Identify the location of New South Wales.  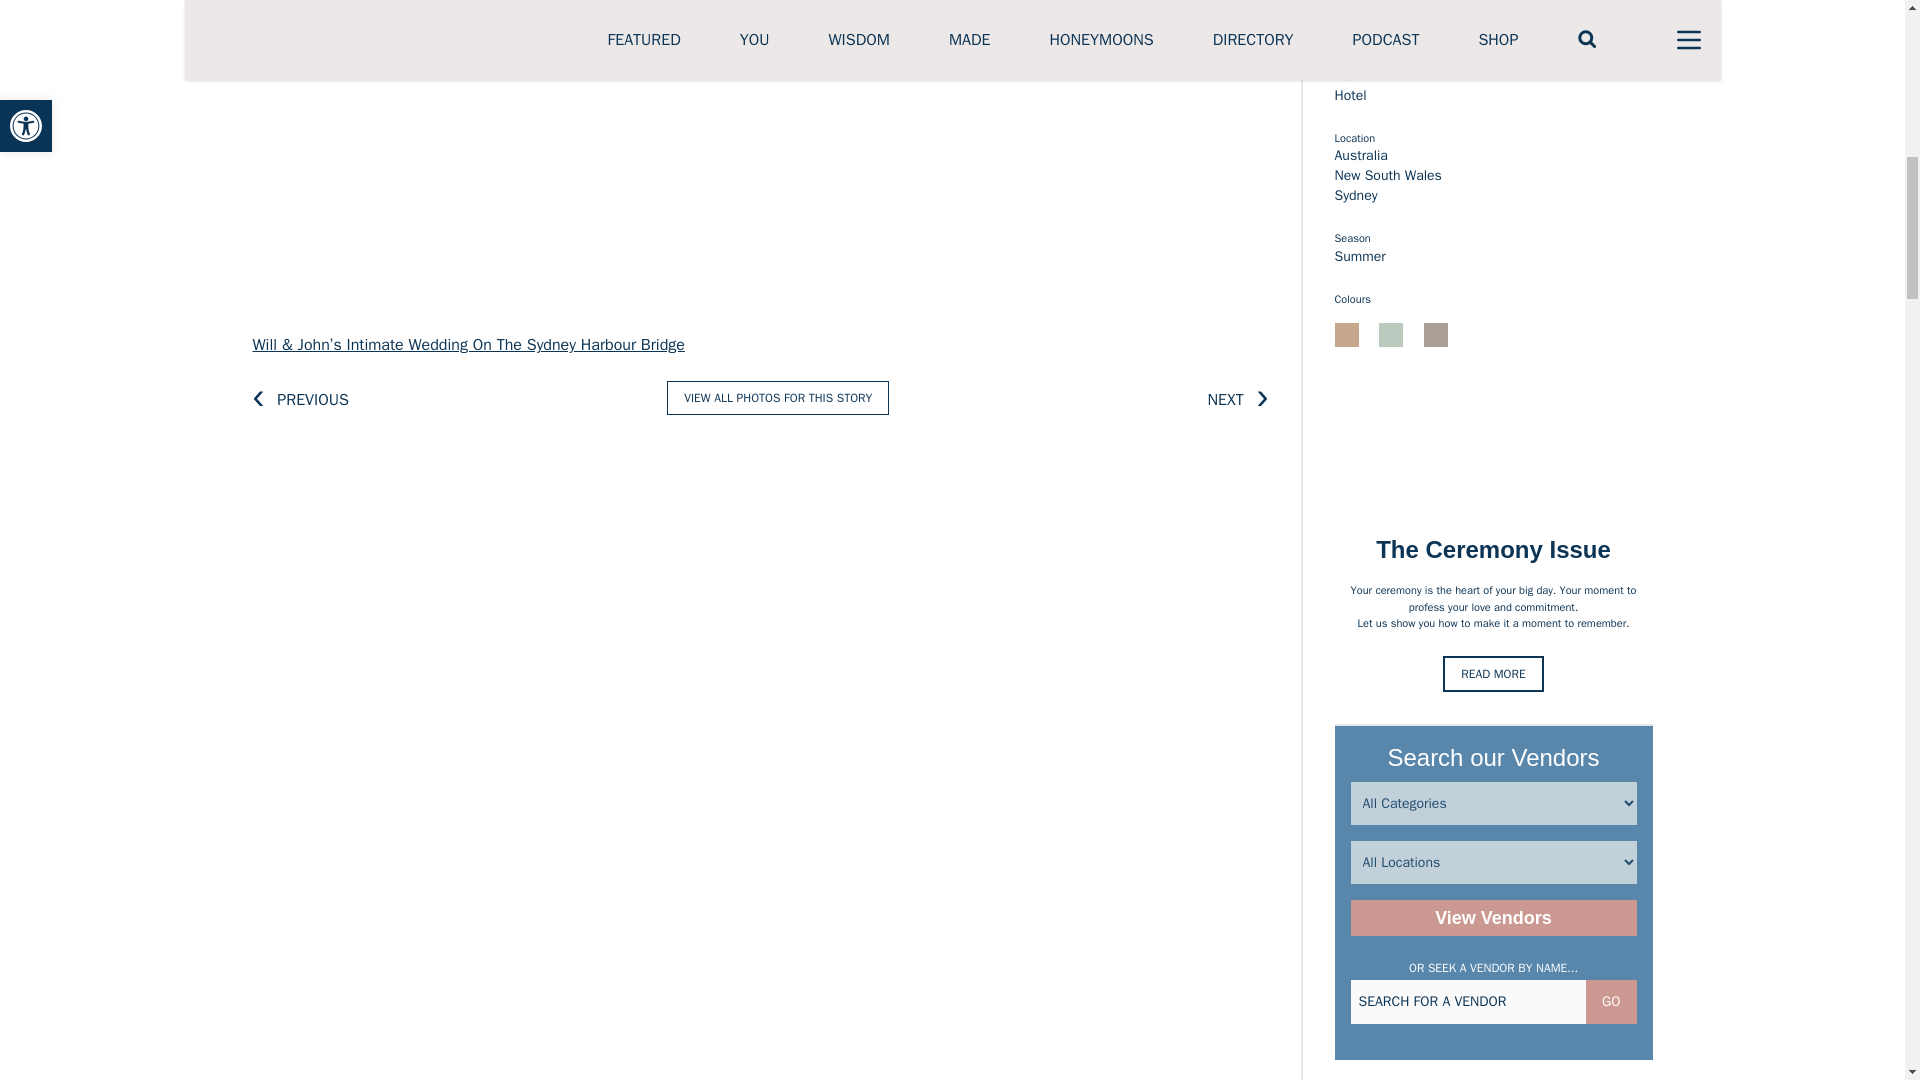
(1388, 175).